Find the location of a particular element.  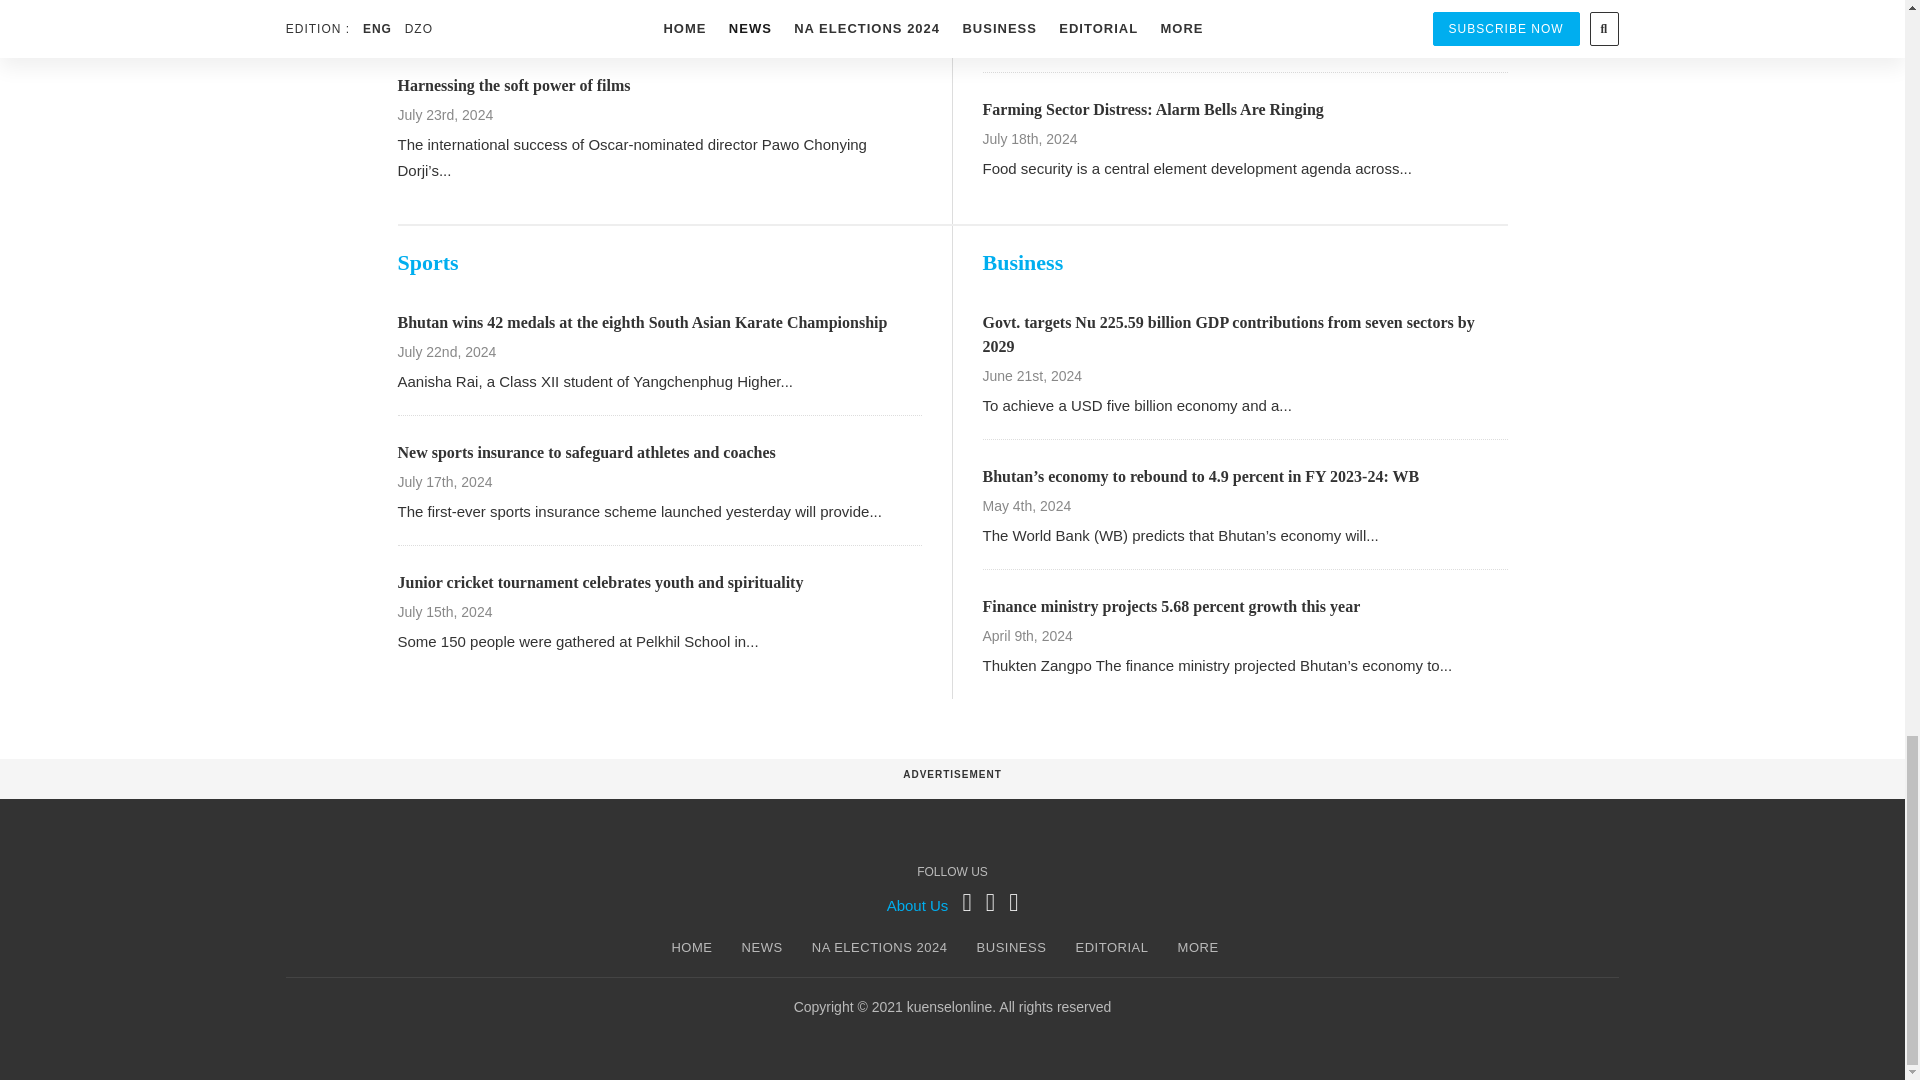

Farming Sector Distress: Alarm Bells Are Ringing is located at coordinates (1152, 109).